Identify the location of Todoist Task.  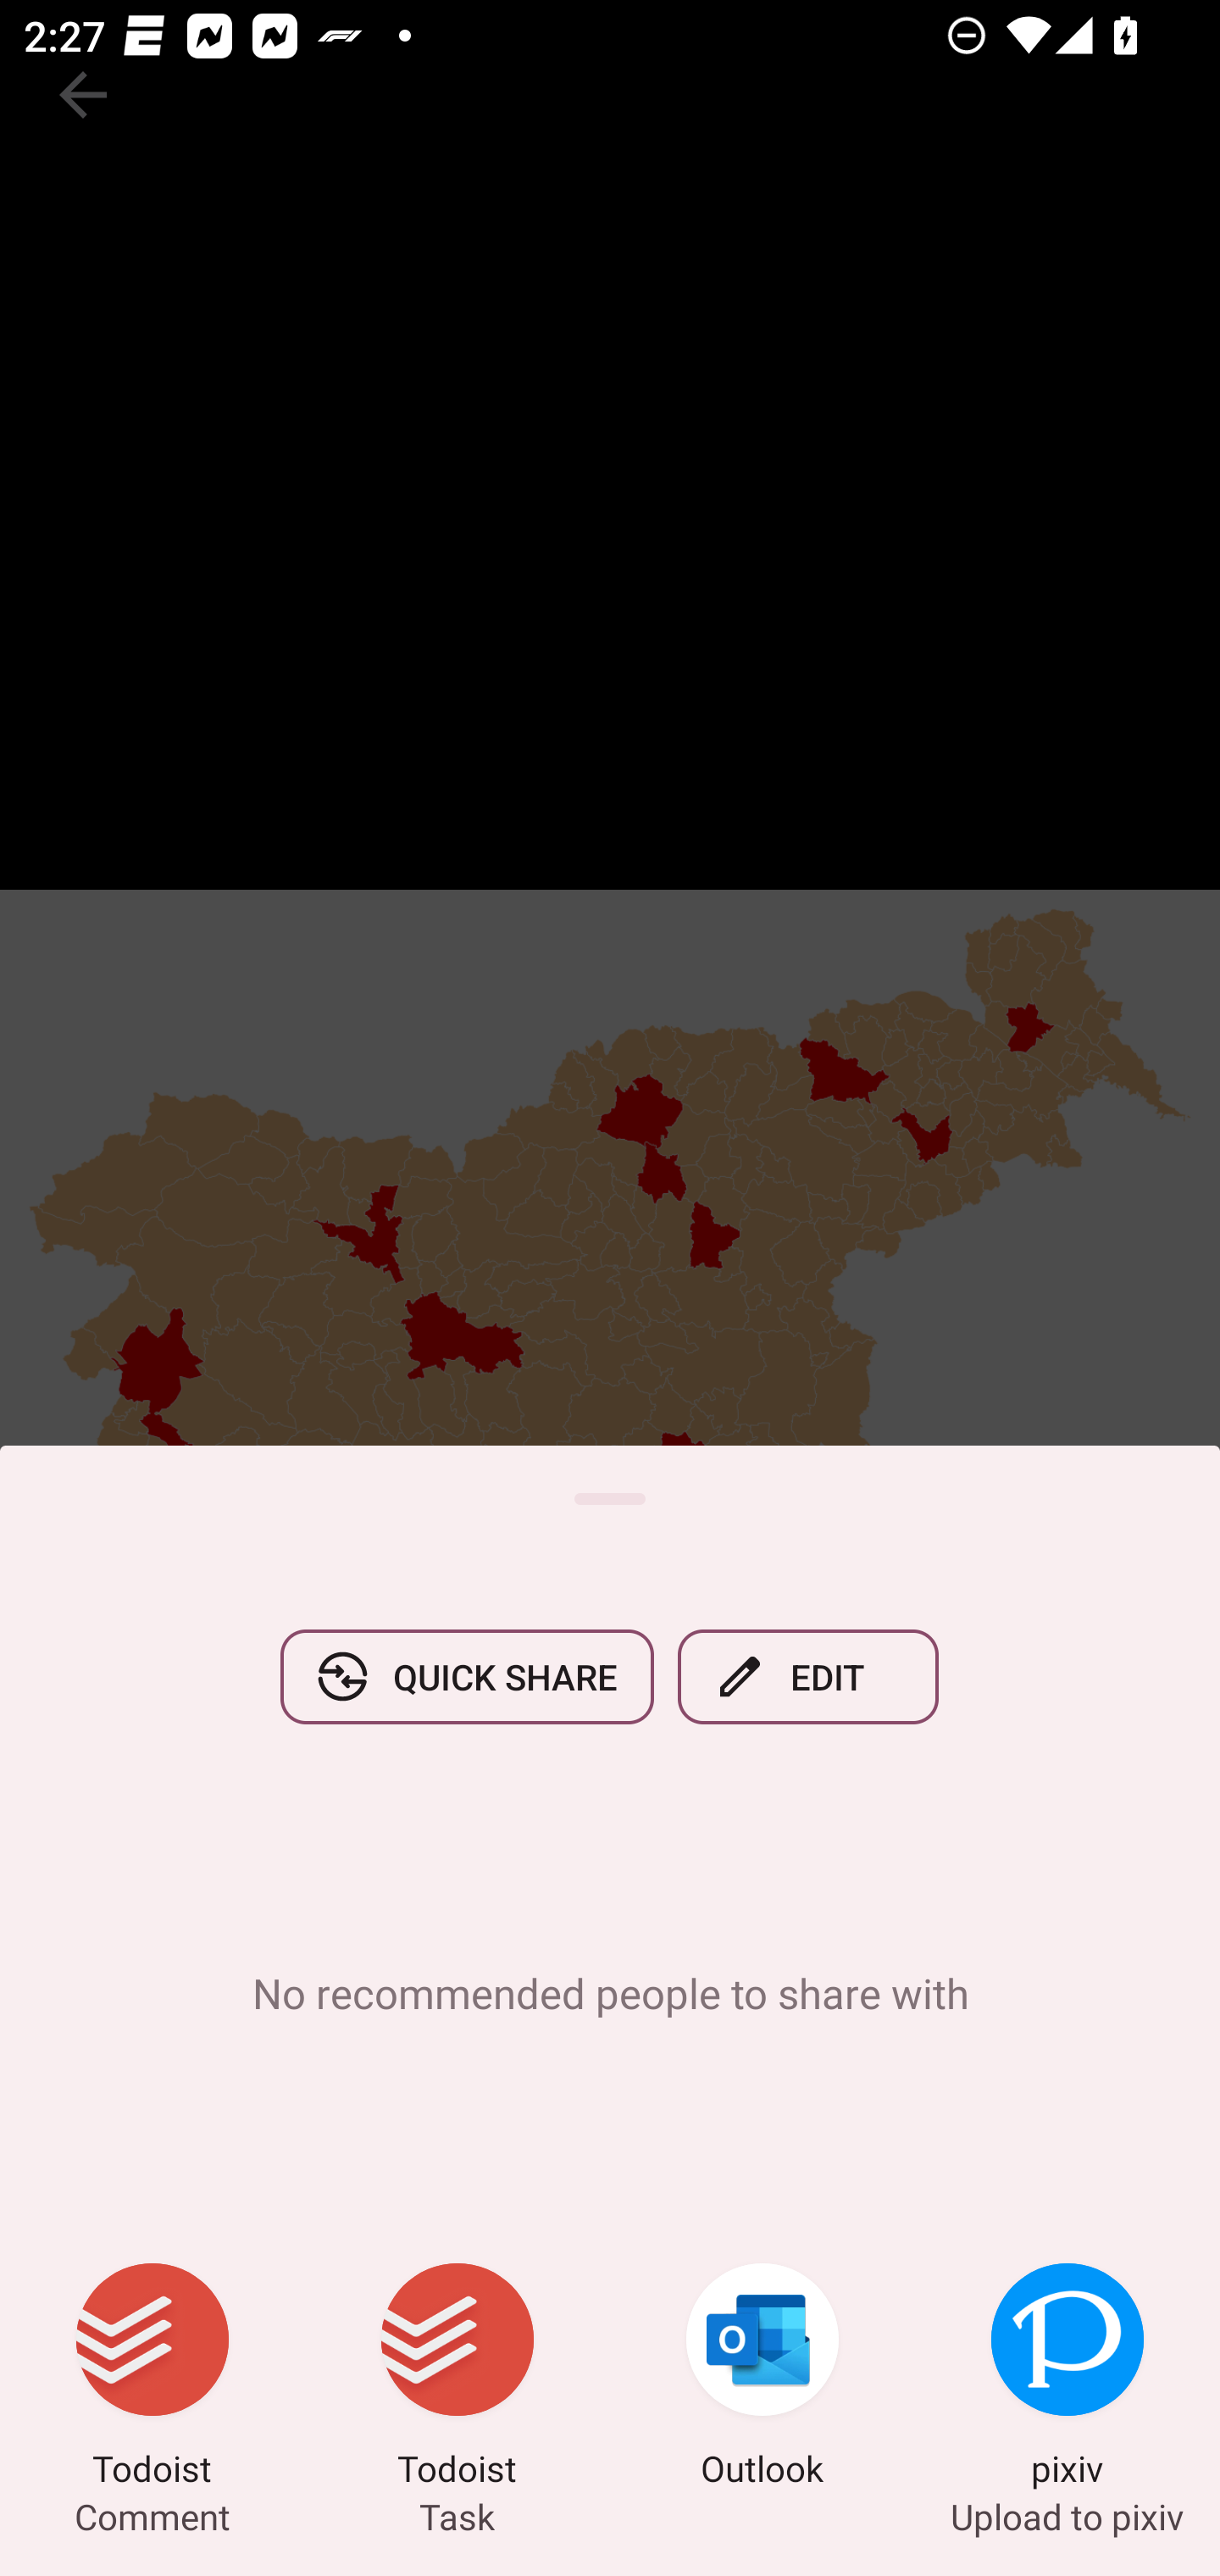
(457, 2379).